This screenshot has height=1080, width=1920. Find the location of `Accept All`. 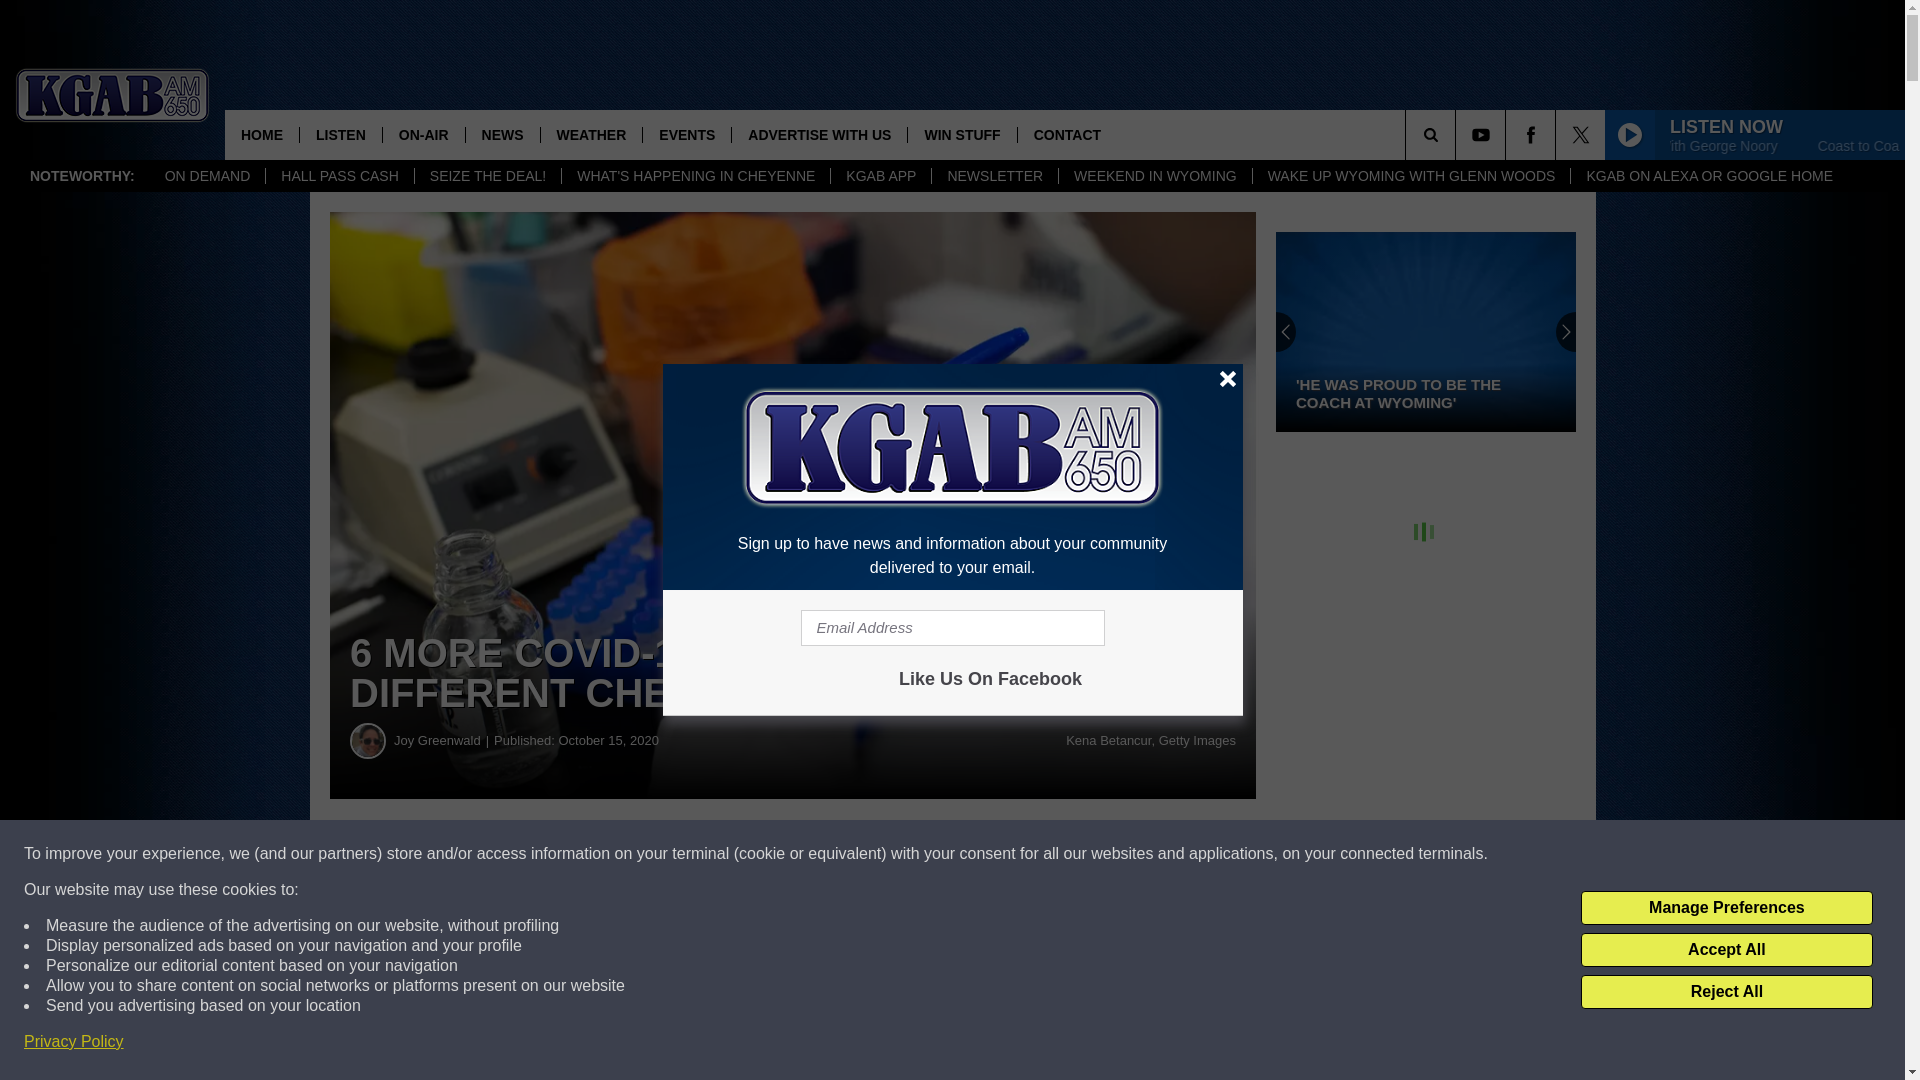

Accept All is located at coordinates (1726, 950).